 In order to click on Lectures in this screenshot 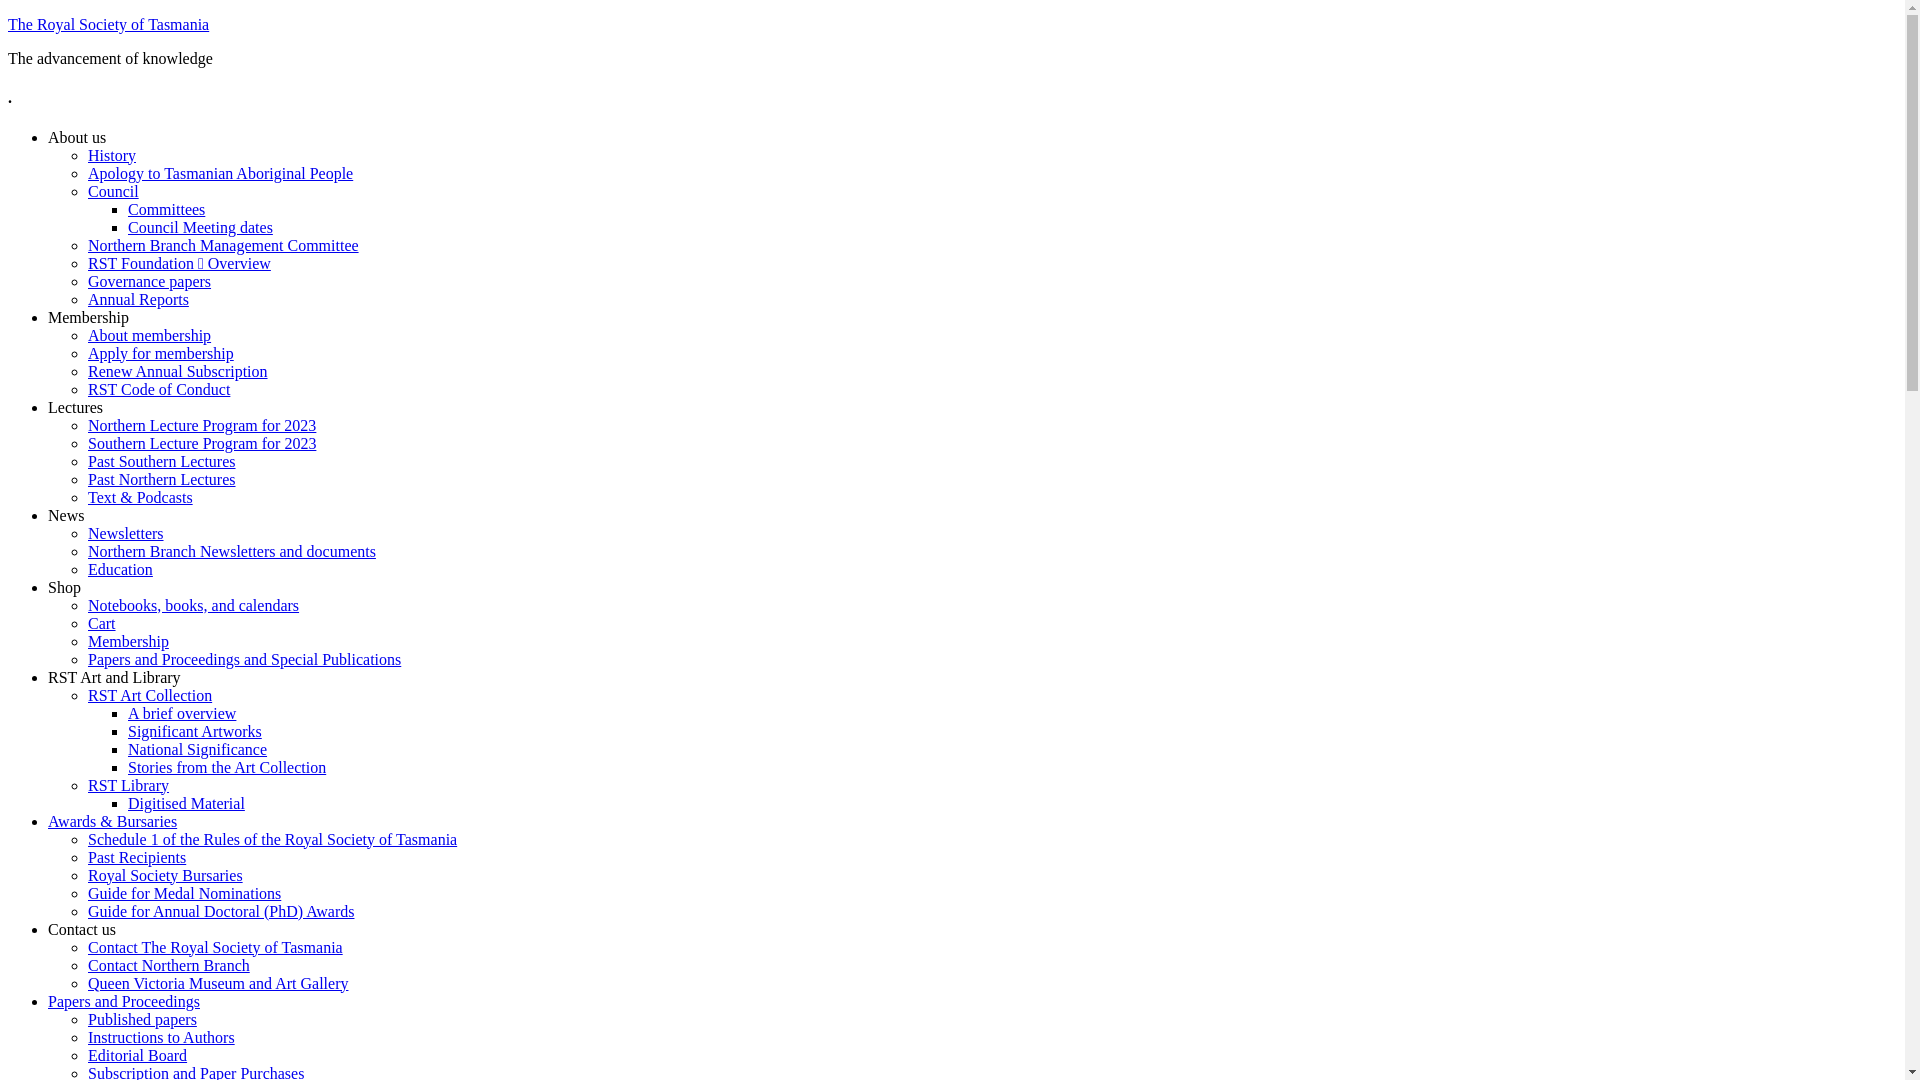, I will do `click(76, 408)`.